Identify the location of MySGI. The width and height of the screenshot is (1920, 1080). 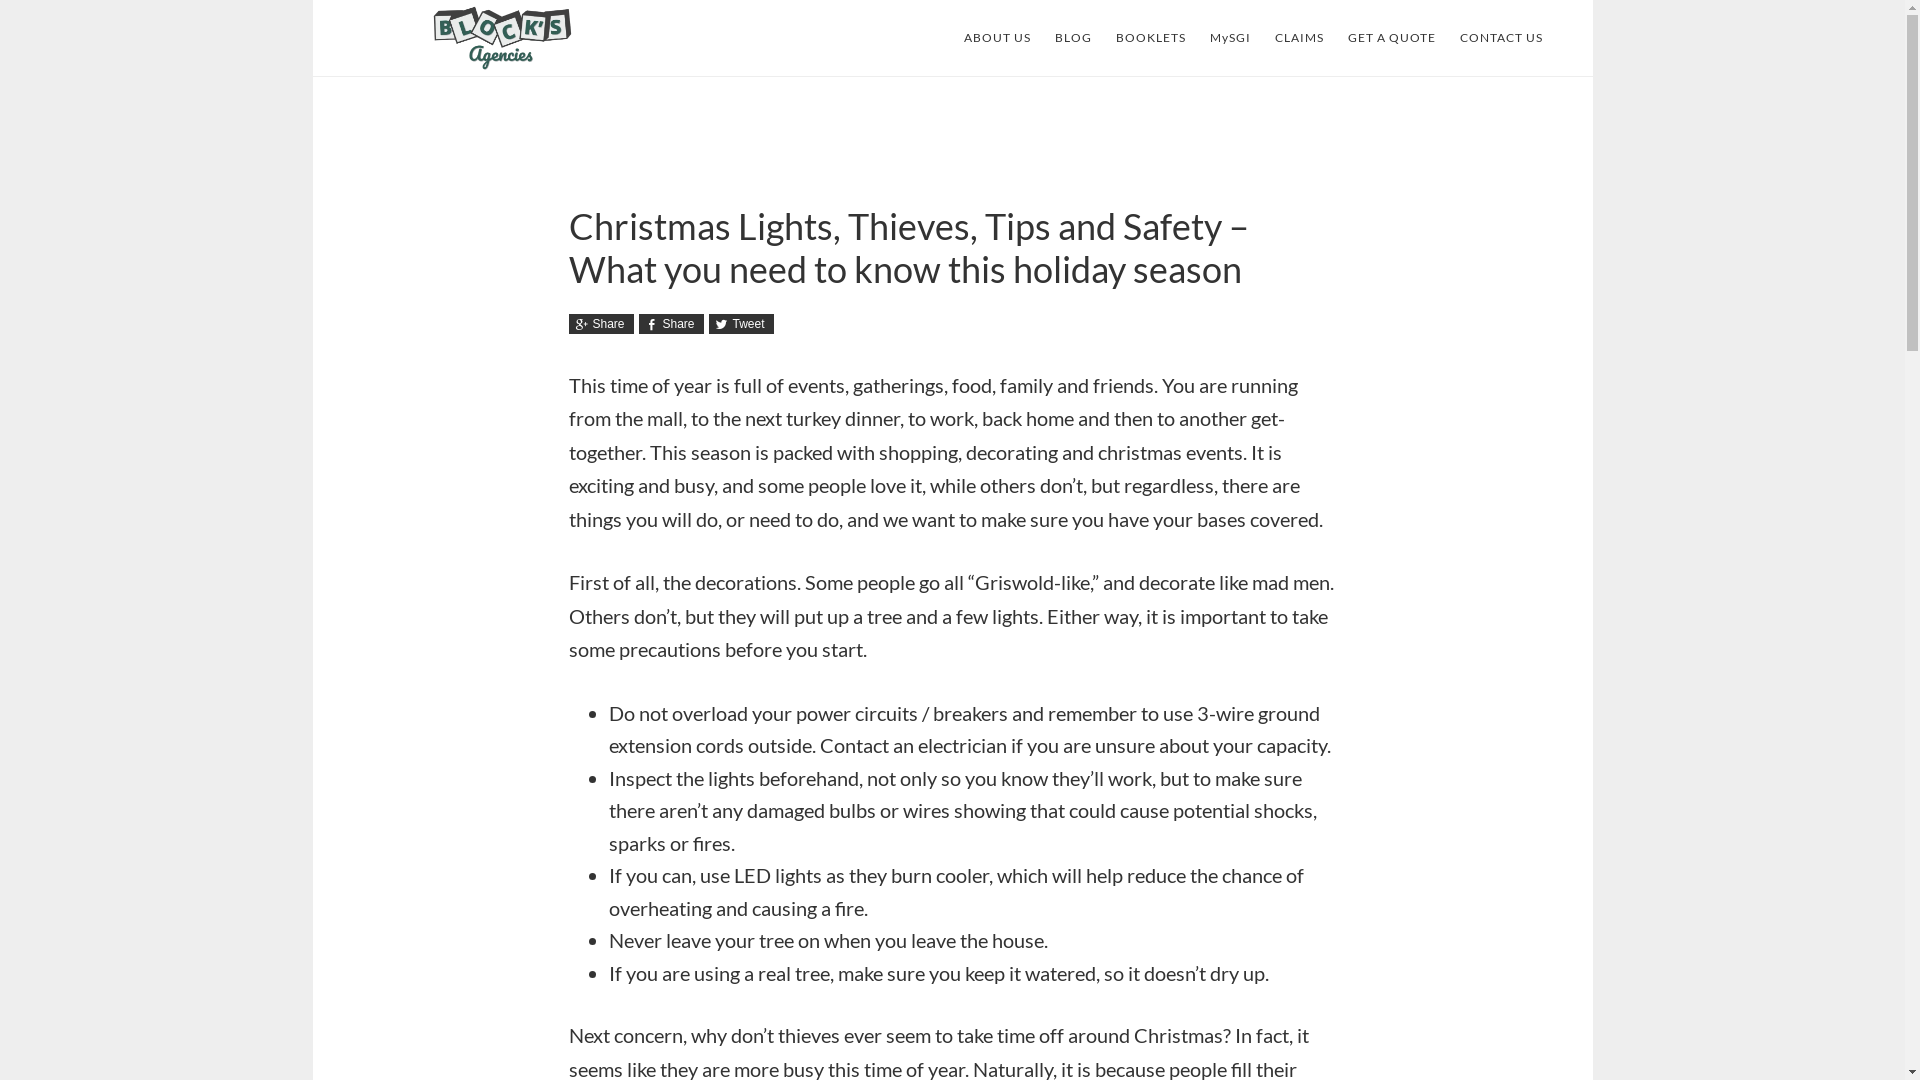
(1230, 38).